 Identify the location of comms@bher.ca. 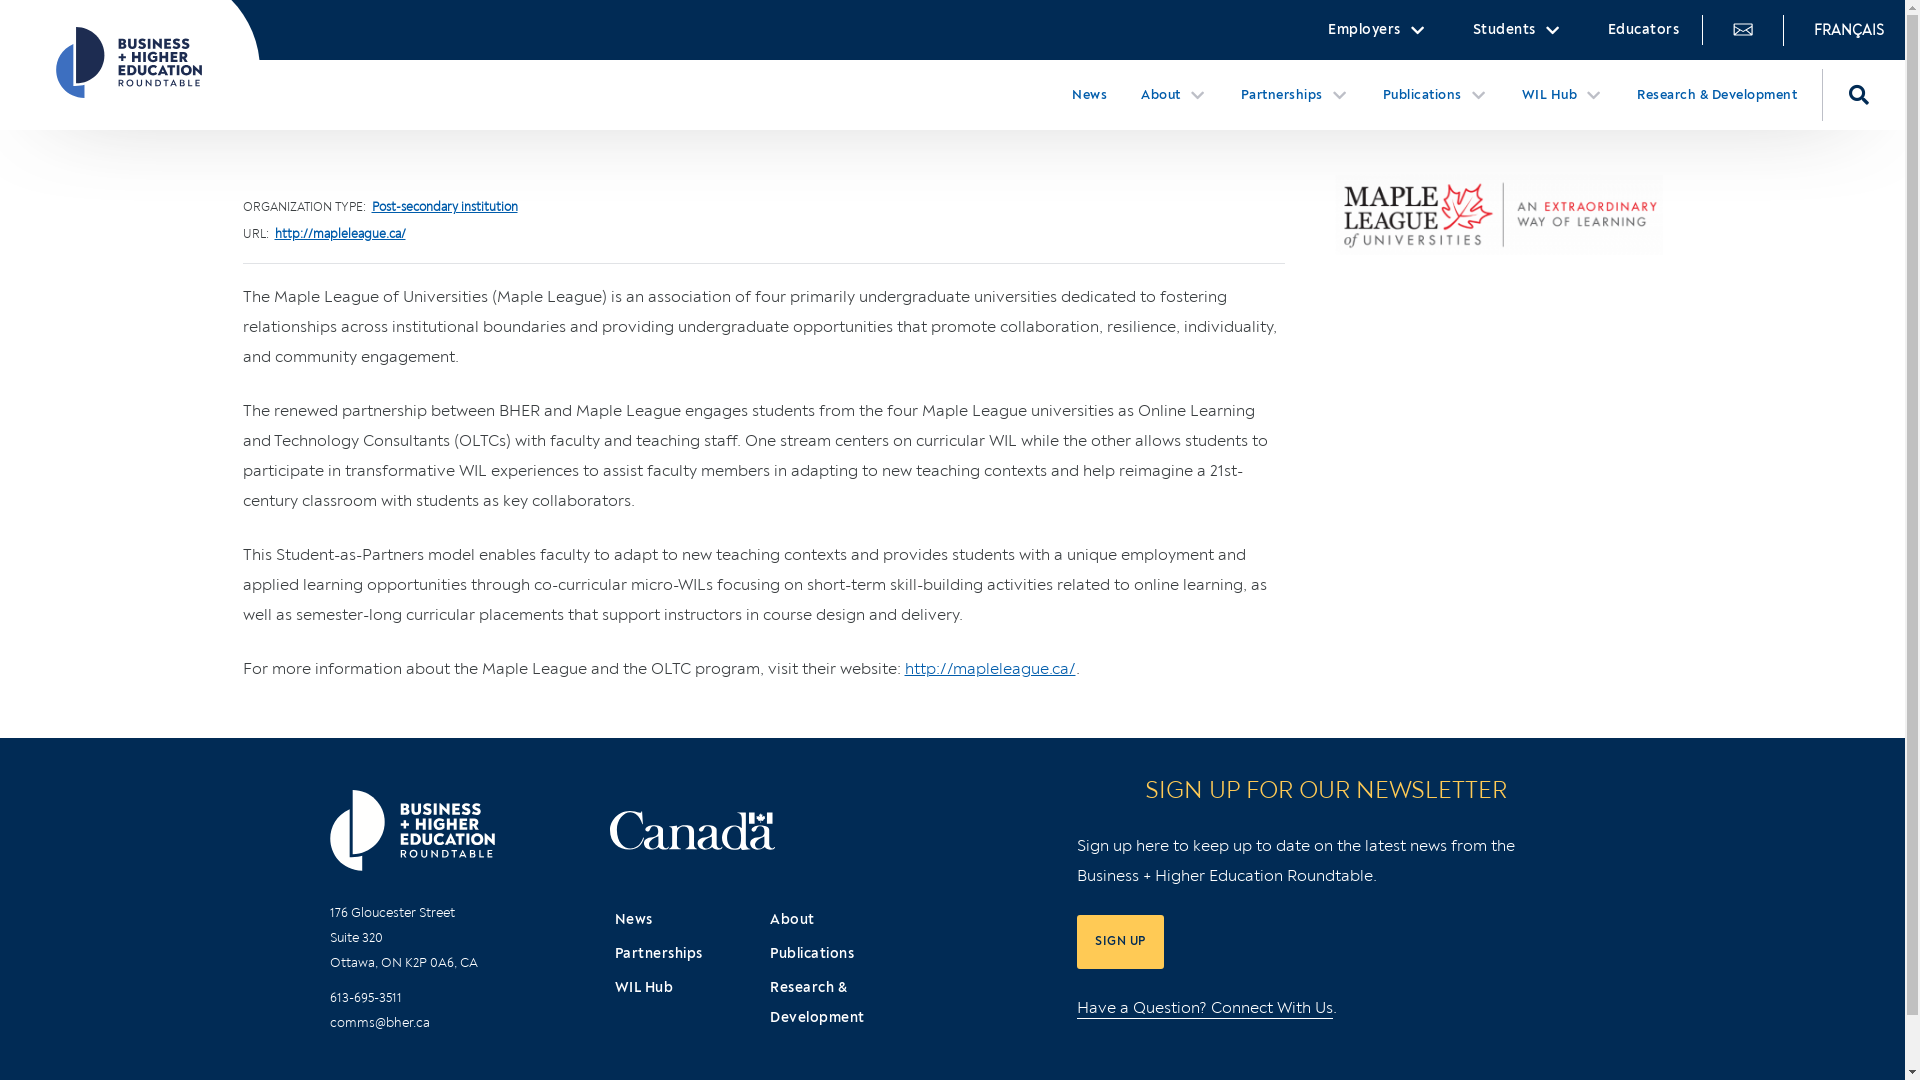
(380, 1023).